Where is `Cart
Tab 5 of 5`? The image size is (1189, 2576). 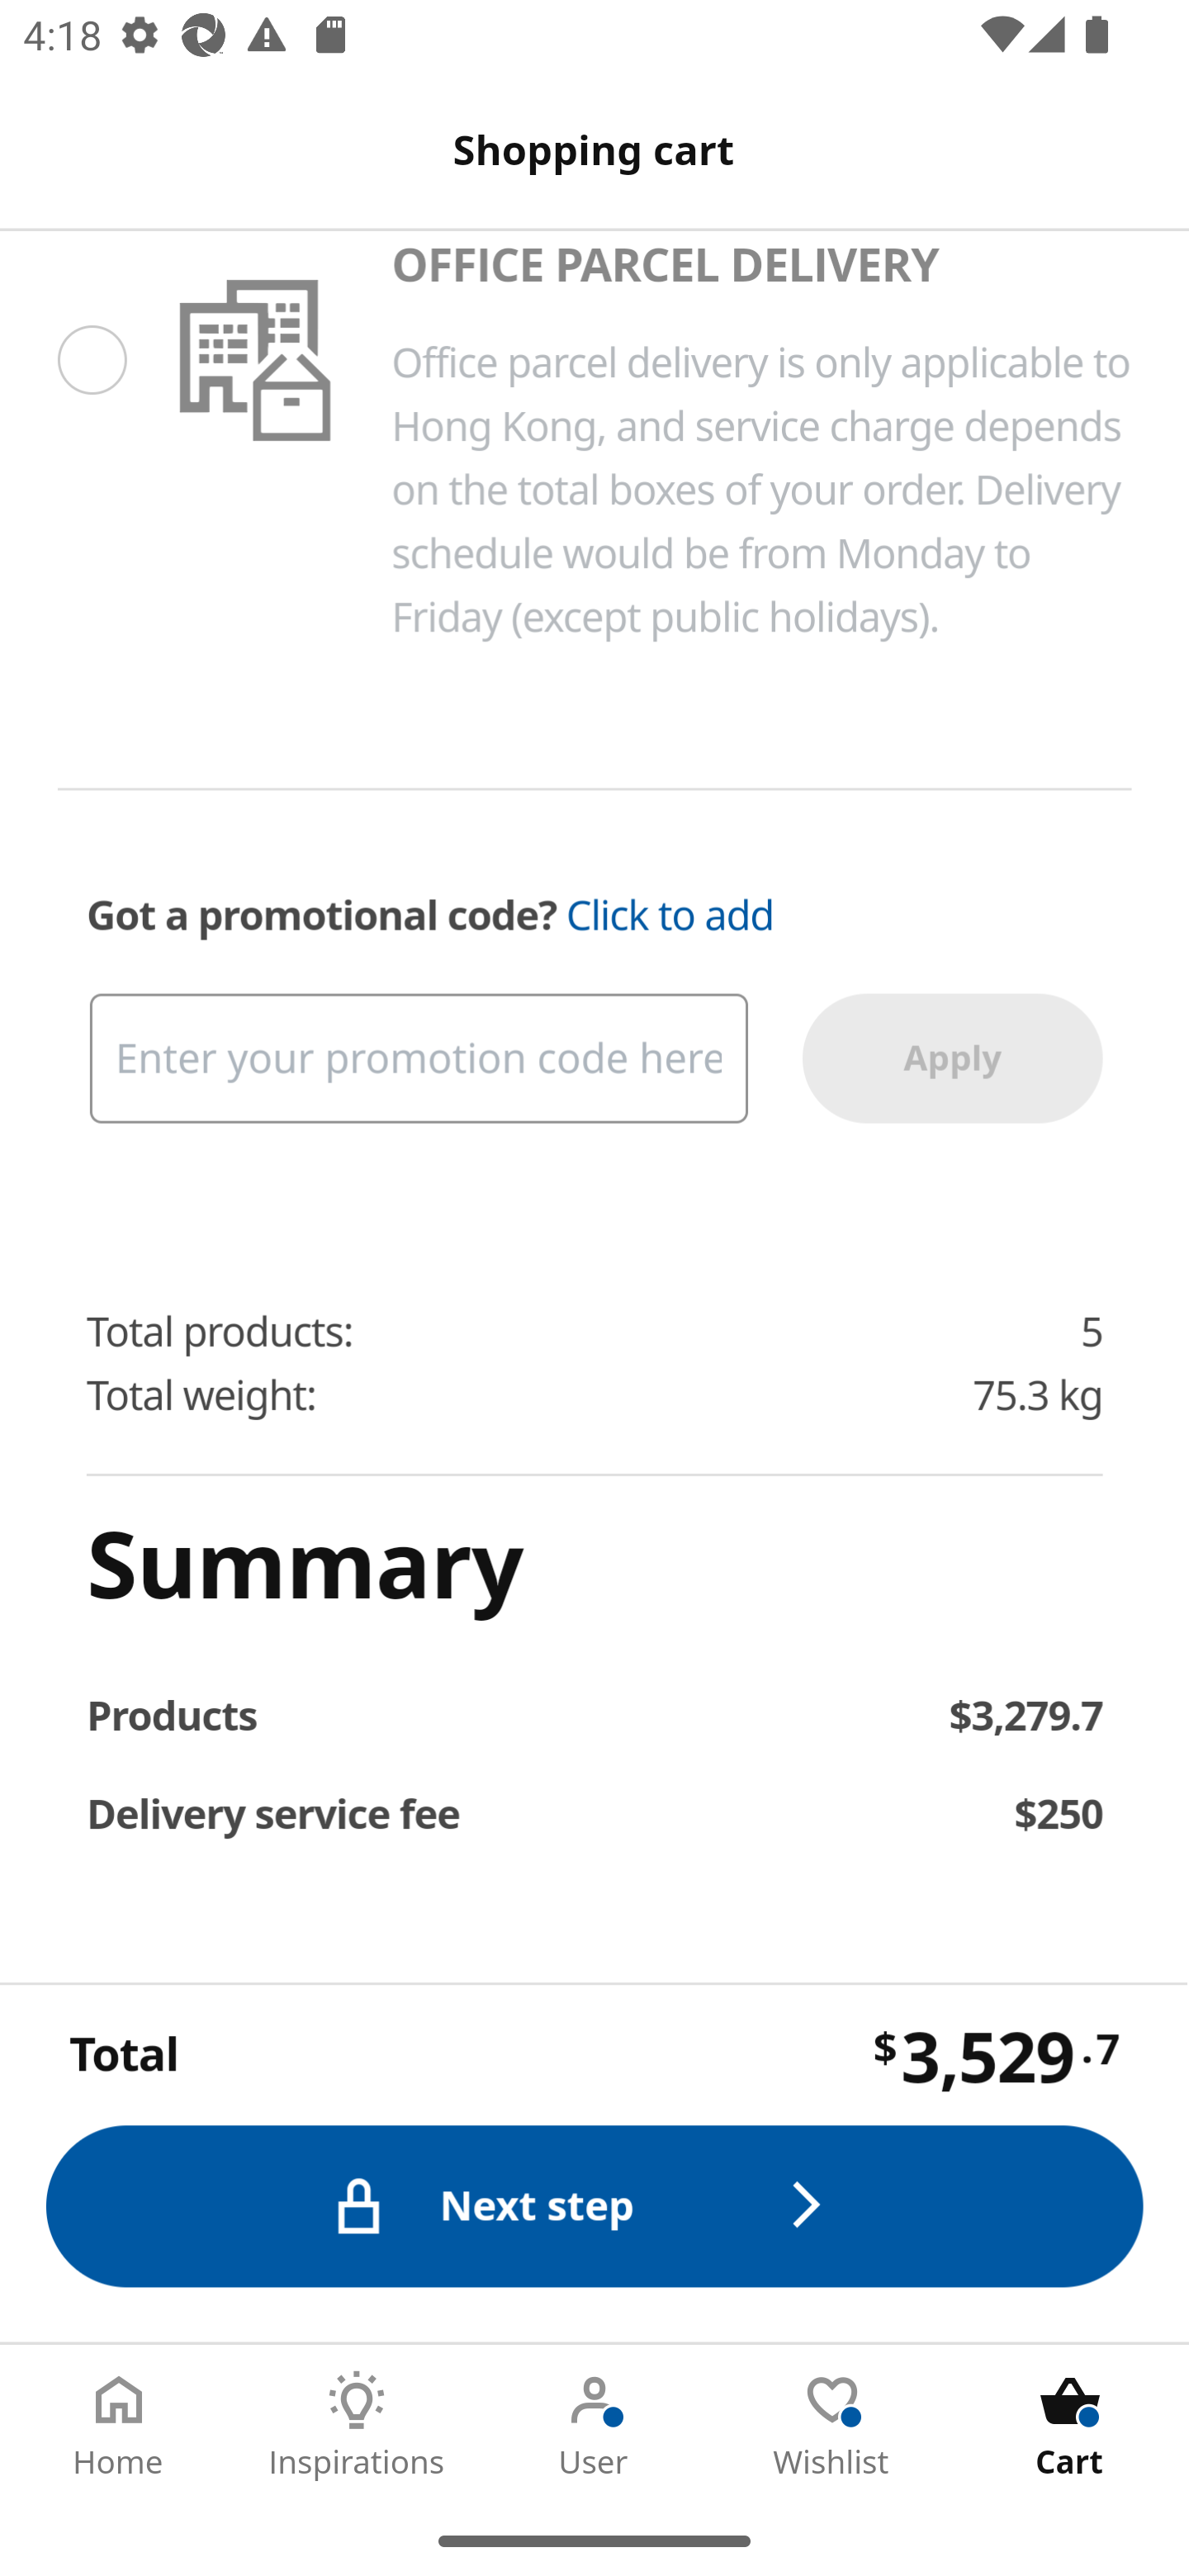
Cart
Tab 5 of 5 is located at coordinates (1070, 2425).